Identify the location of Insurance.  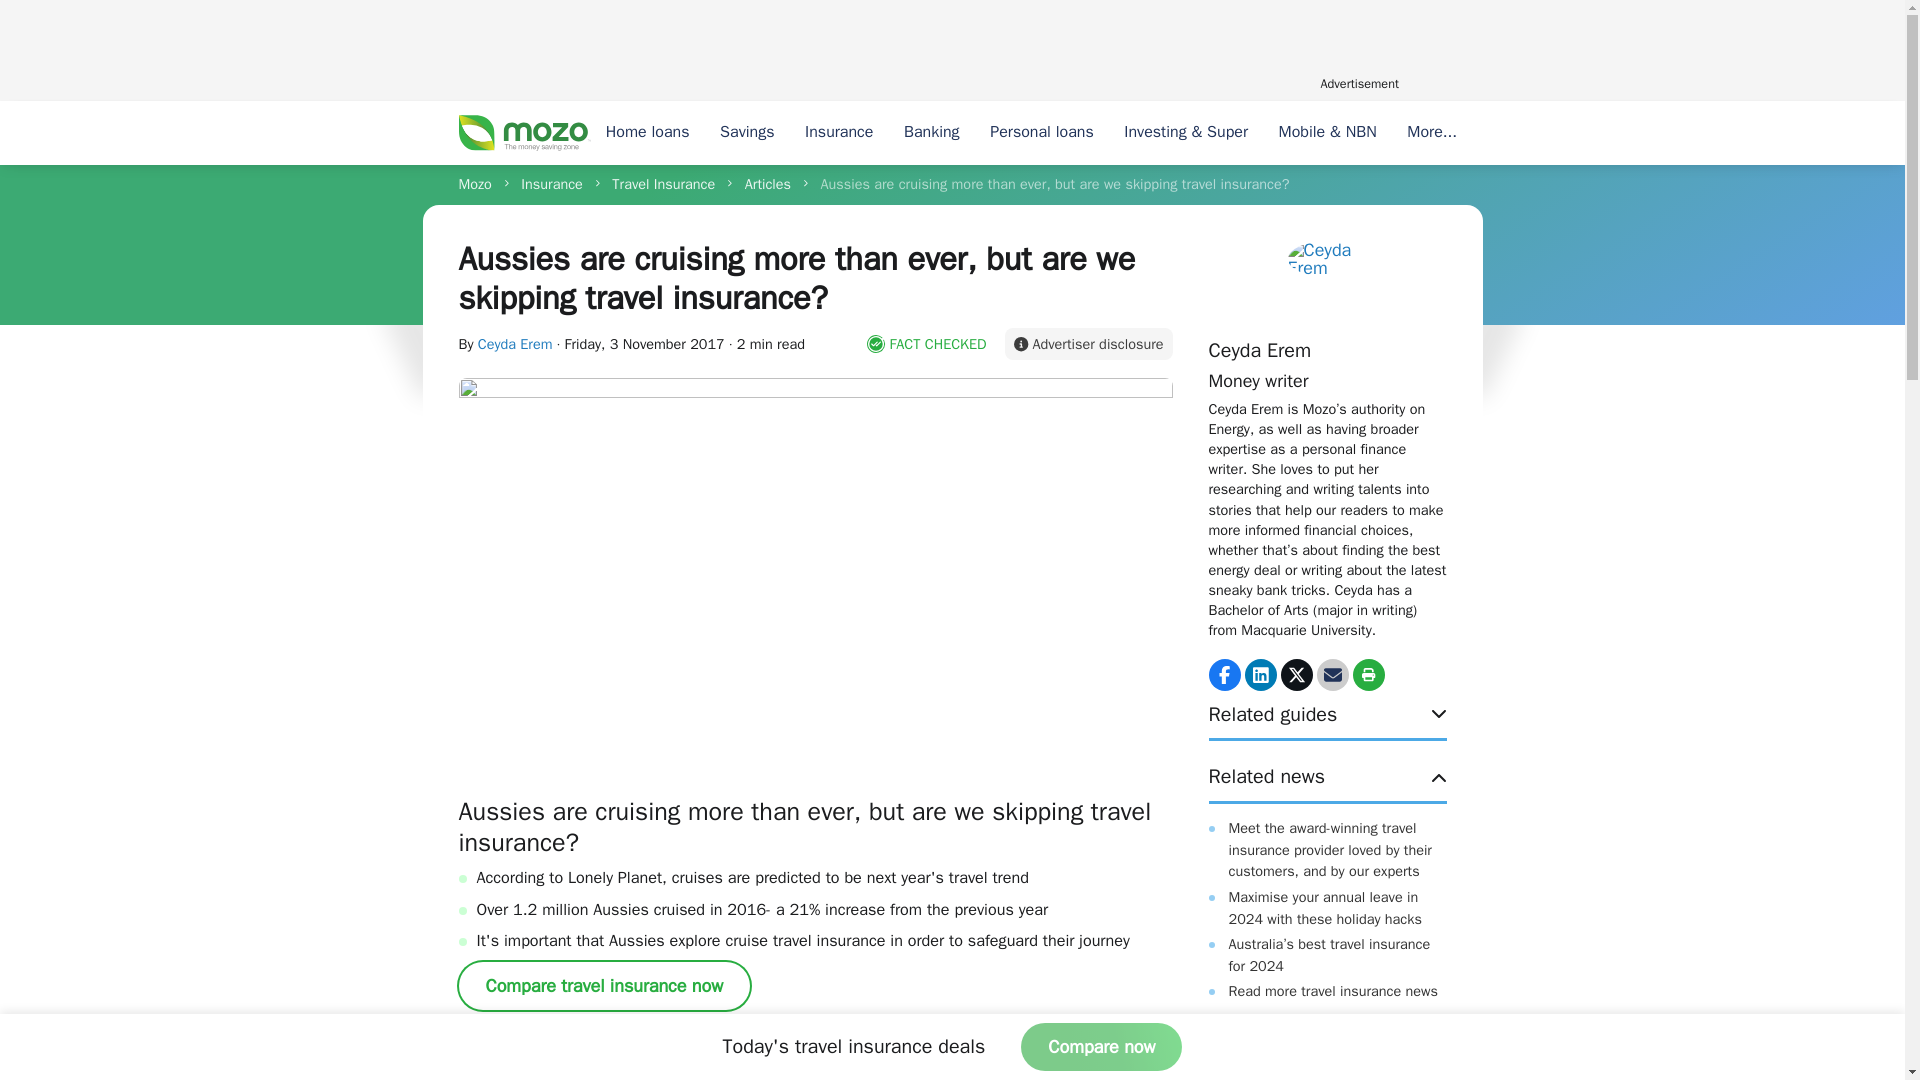
(839, 133).